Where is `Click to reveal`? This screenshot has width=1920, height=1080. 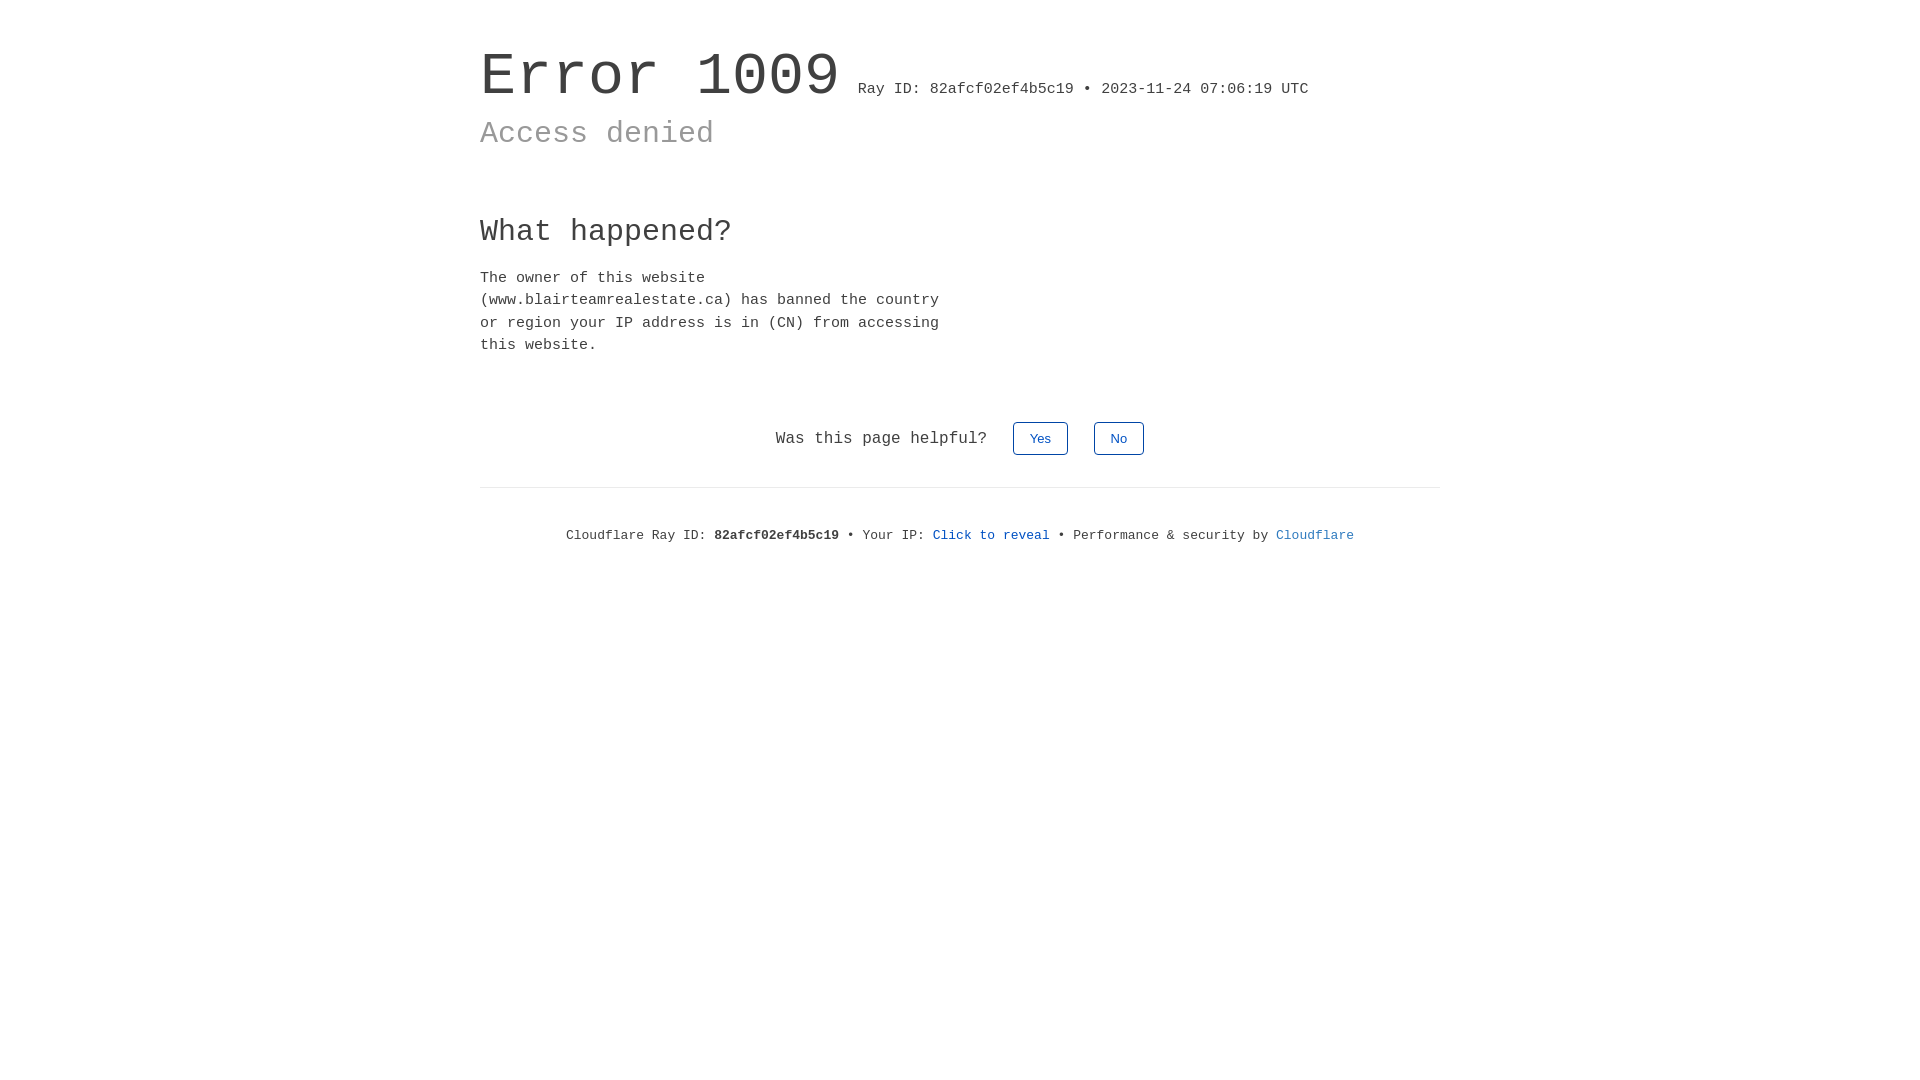
Click to reveal is located at coordinates (992, 536).